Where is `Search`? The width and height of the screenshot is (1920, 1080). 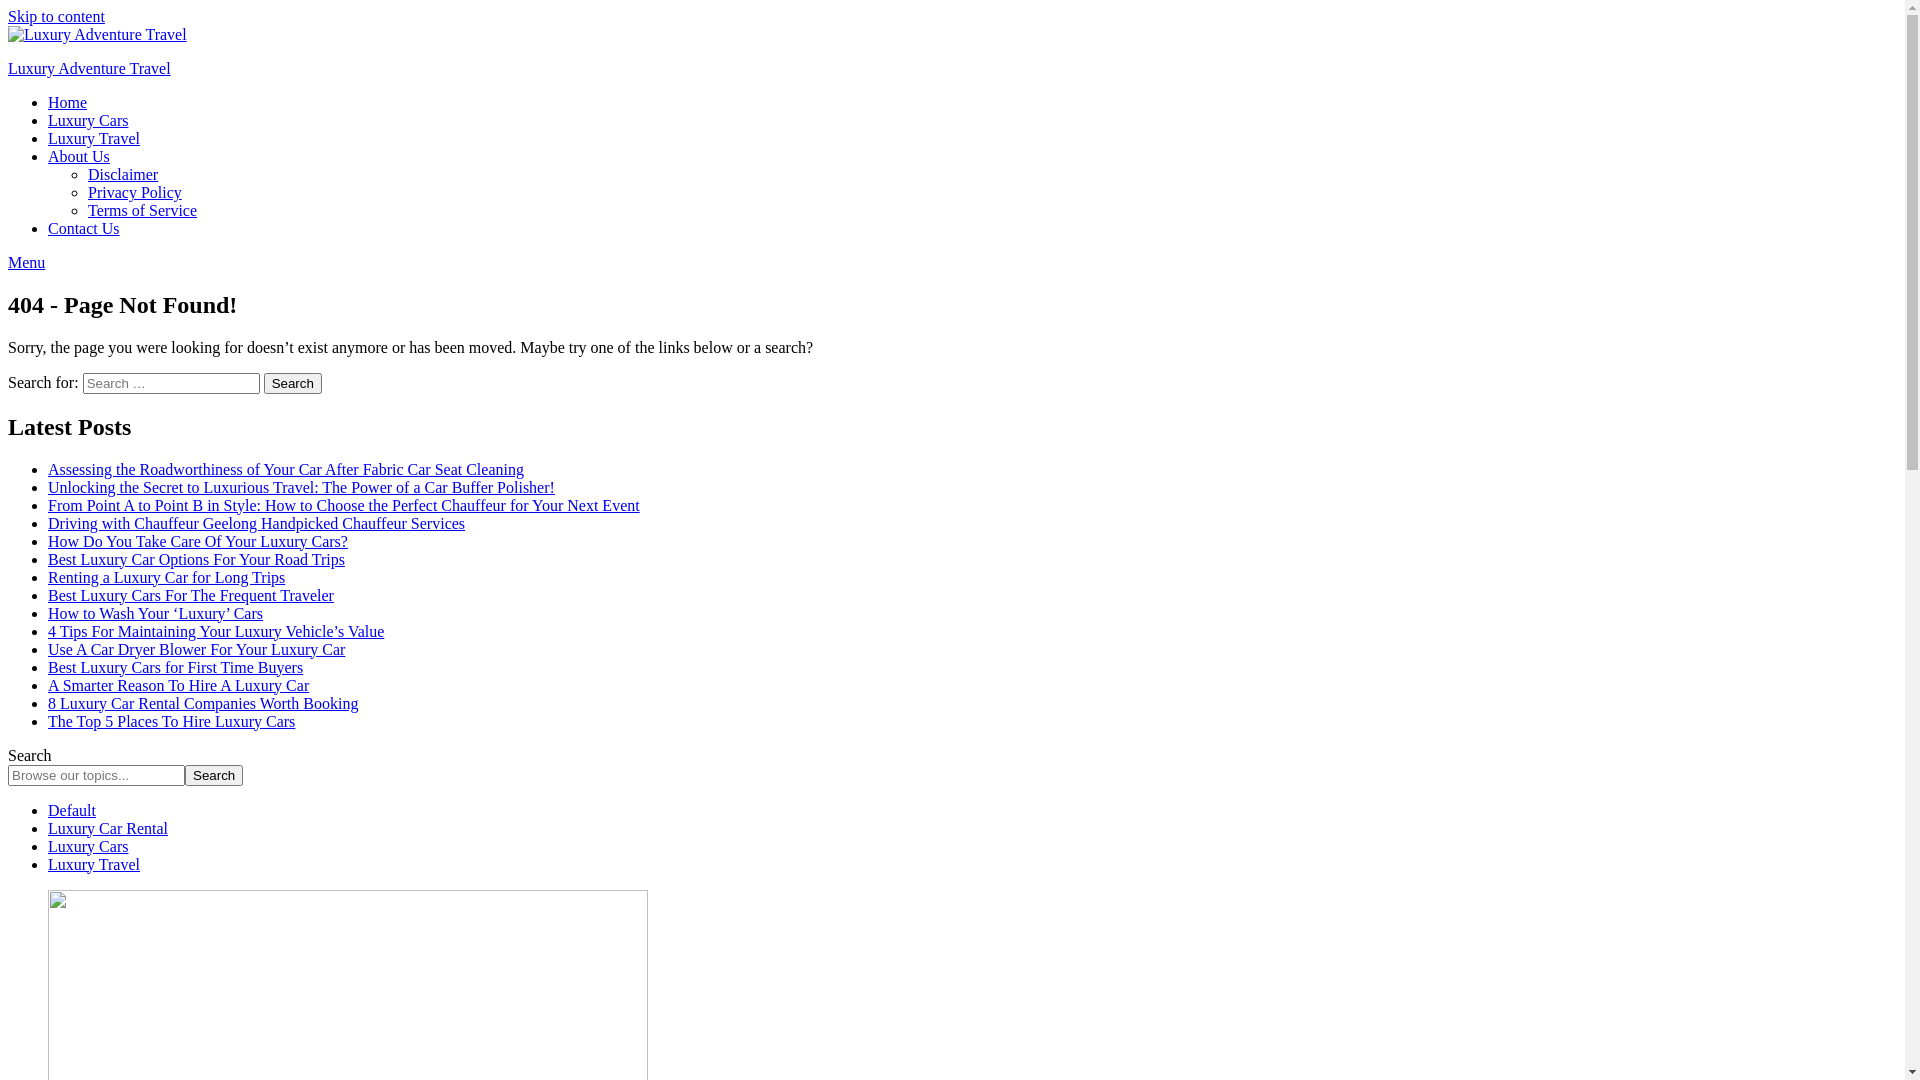
Search is located at coordinates (293, 384).